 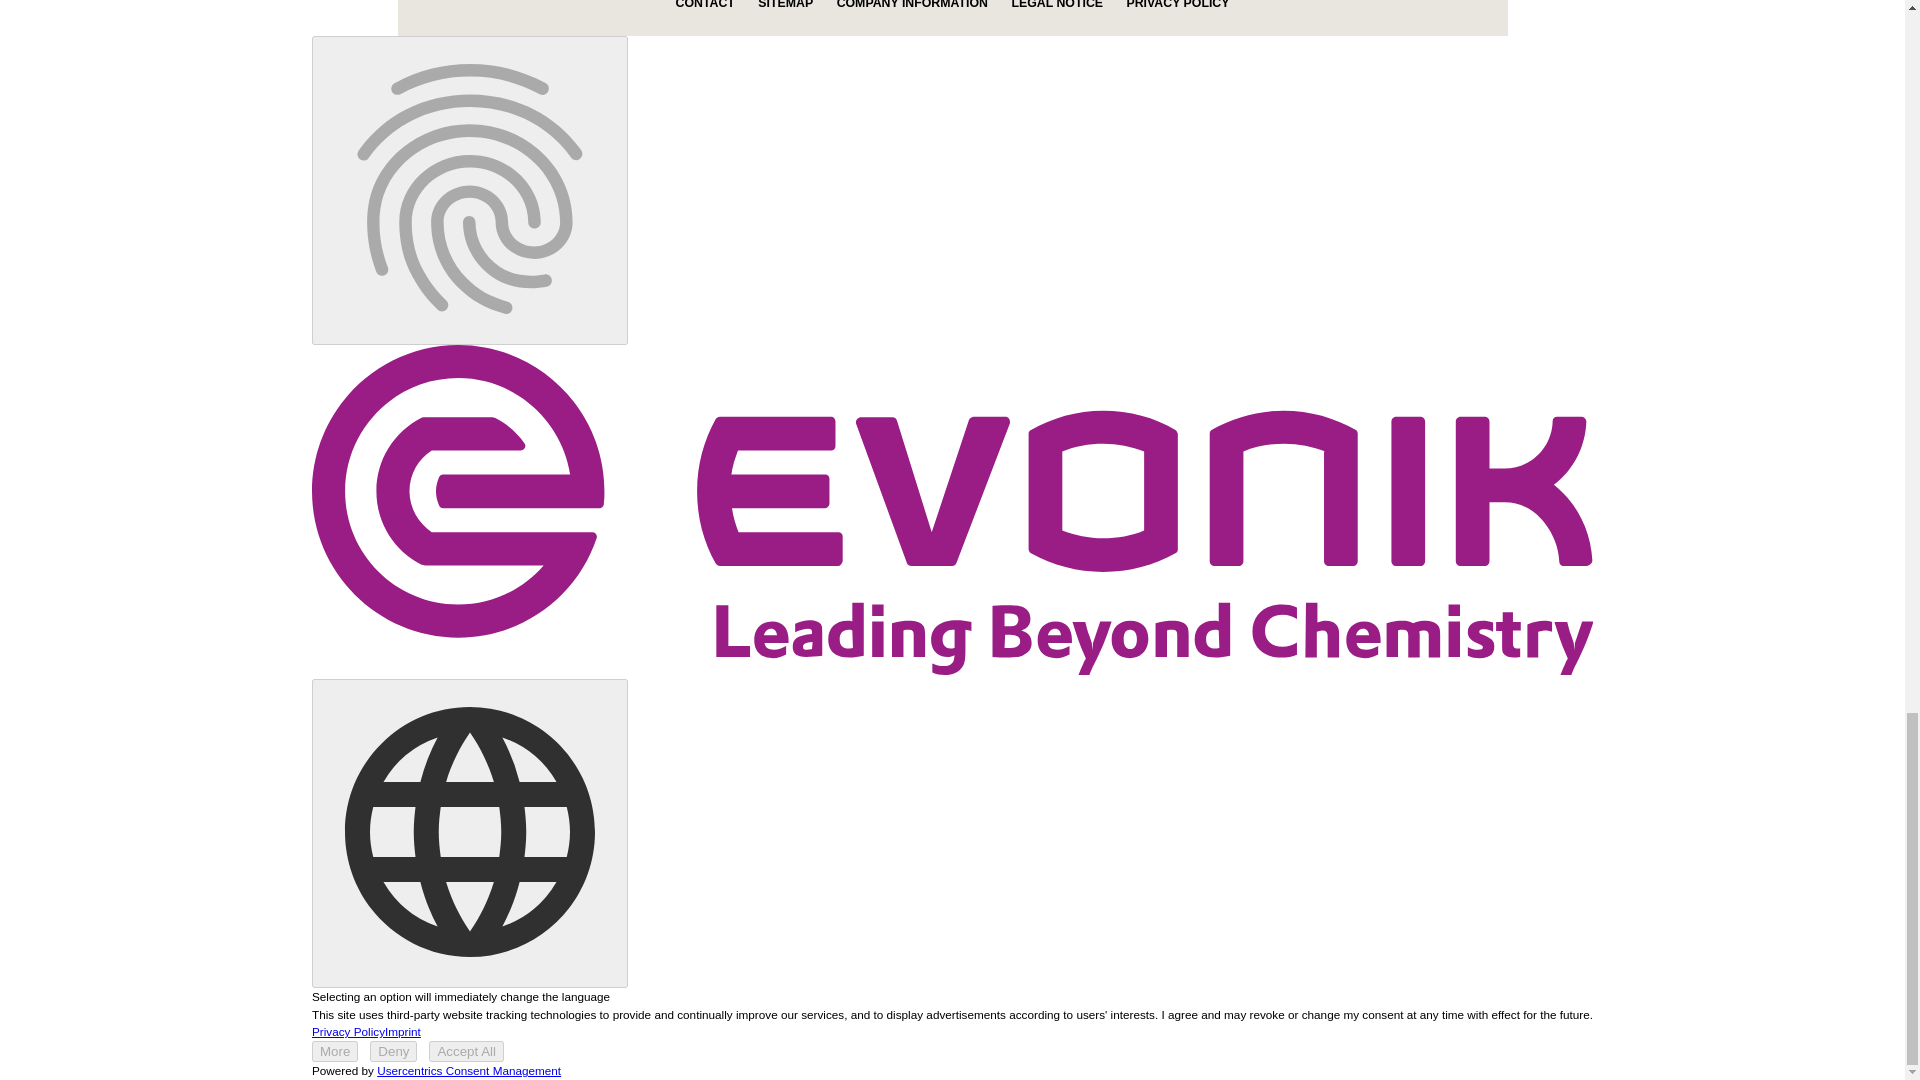 What do you see at coordinates (912, 4) in the screenshot?
I see `COMPANY INFORMATION` at bounding box center [912, 4].